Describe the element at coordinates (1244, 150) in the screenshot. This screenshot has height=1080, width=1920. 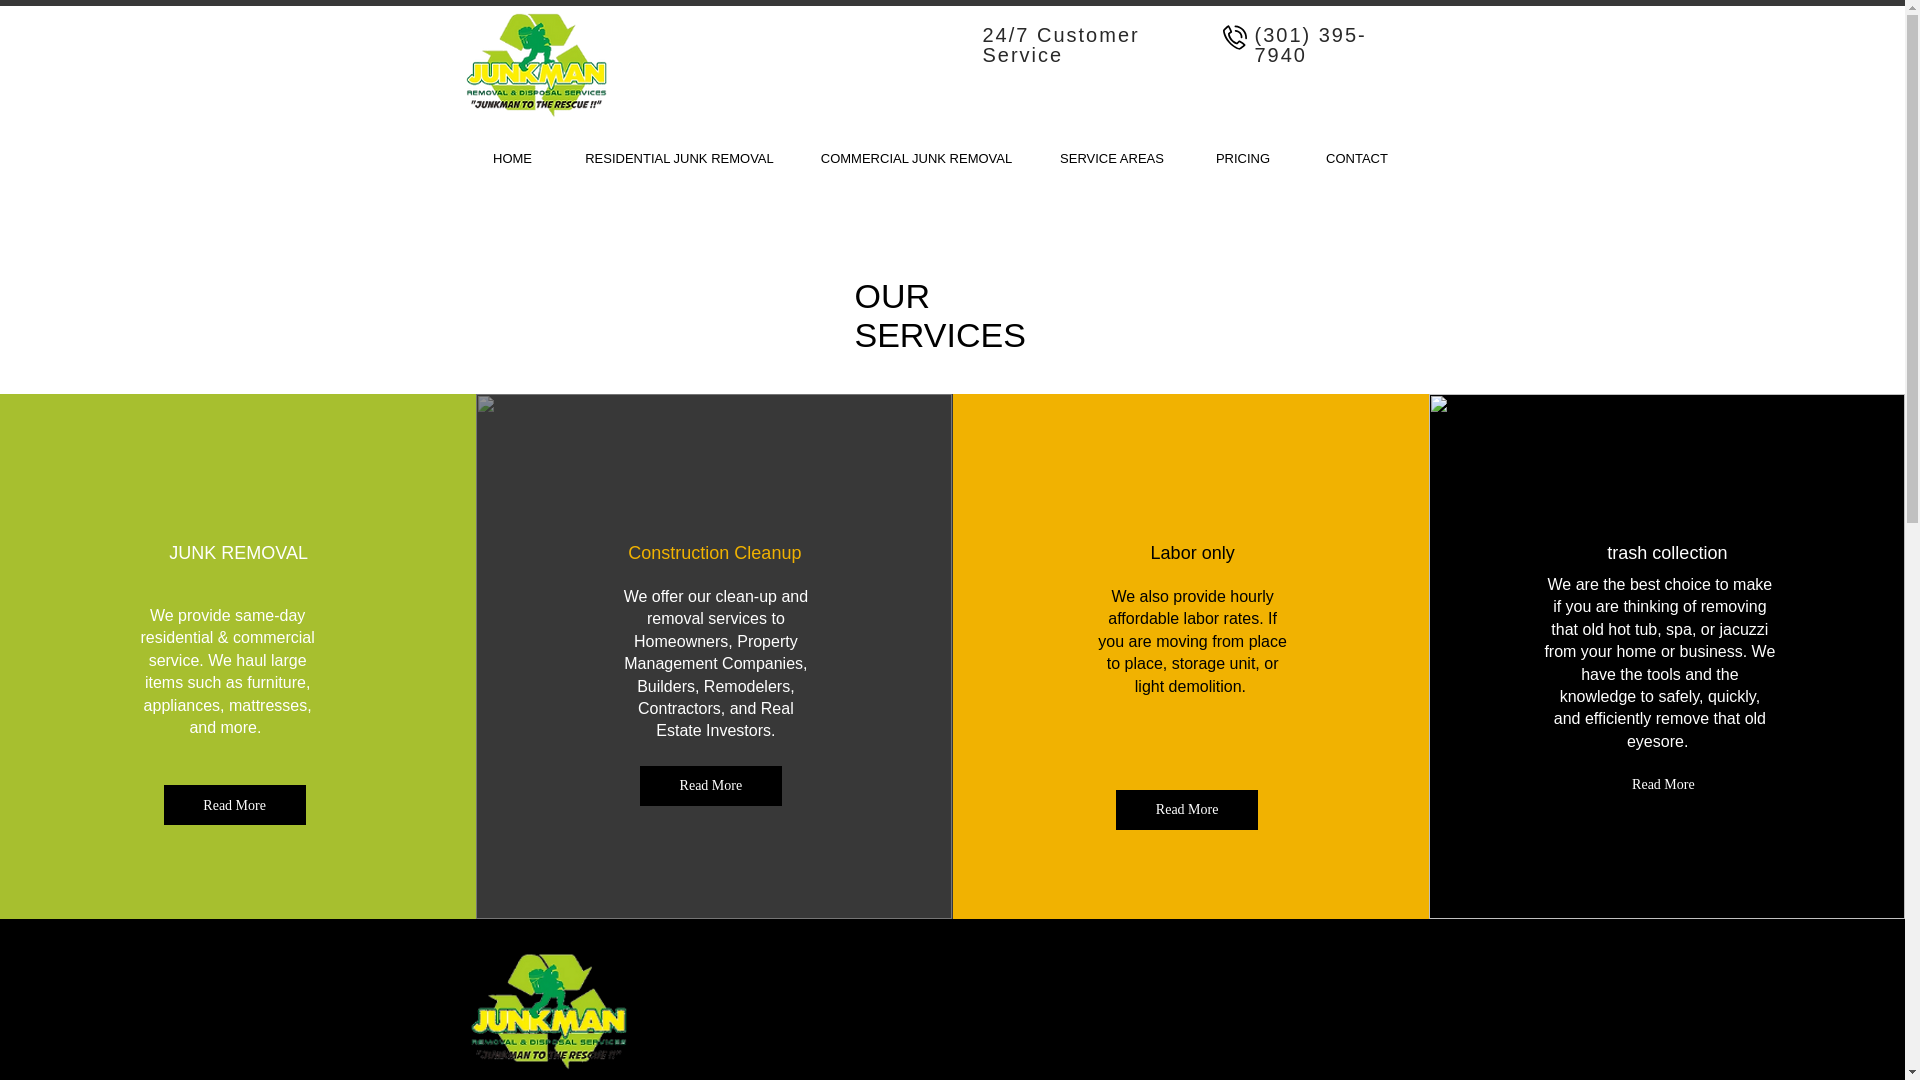
I see `PRICING` at that location.